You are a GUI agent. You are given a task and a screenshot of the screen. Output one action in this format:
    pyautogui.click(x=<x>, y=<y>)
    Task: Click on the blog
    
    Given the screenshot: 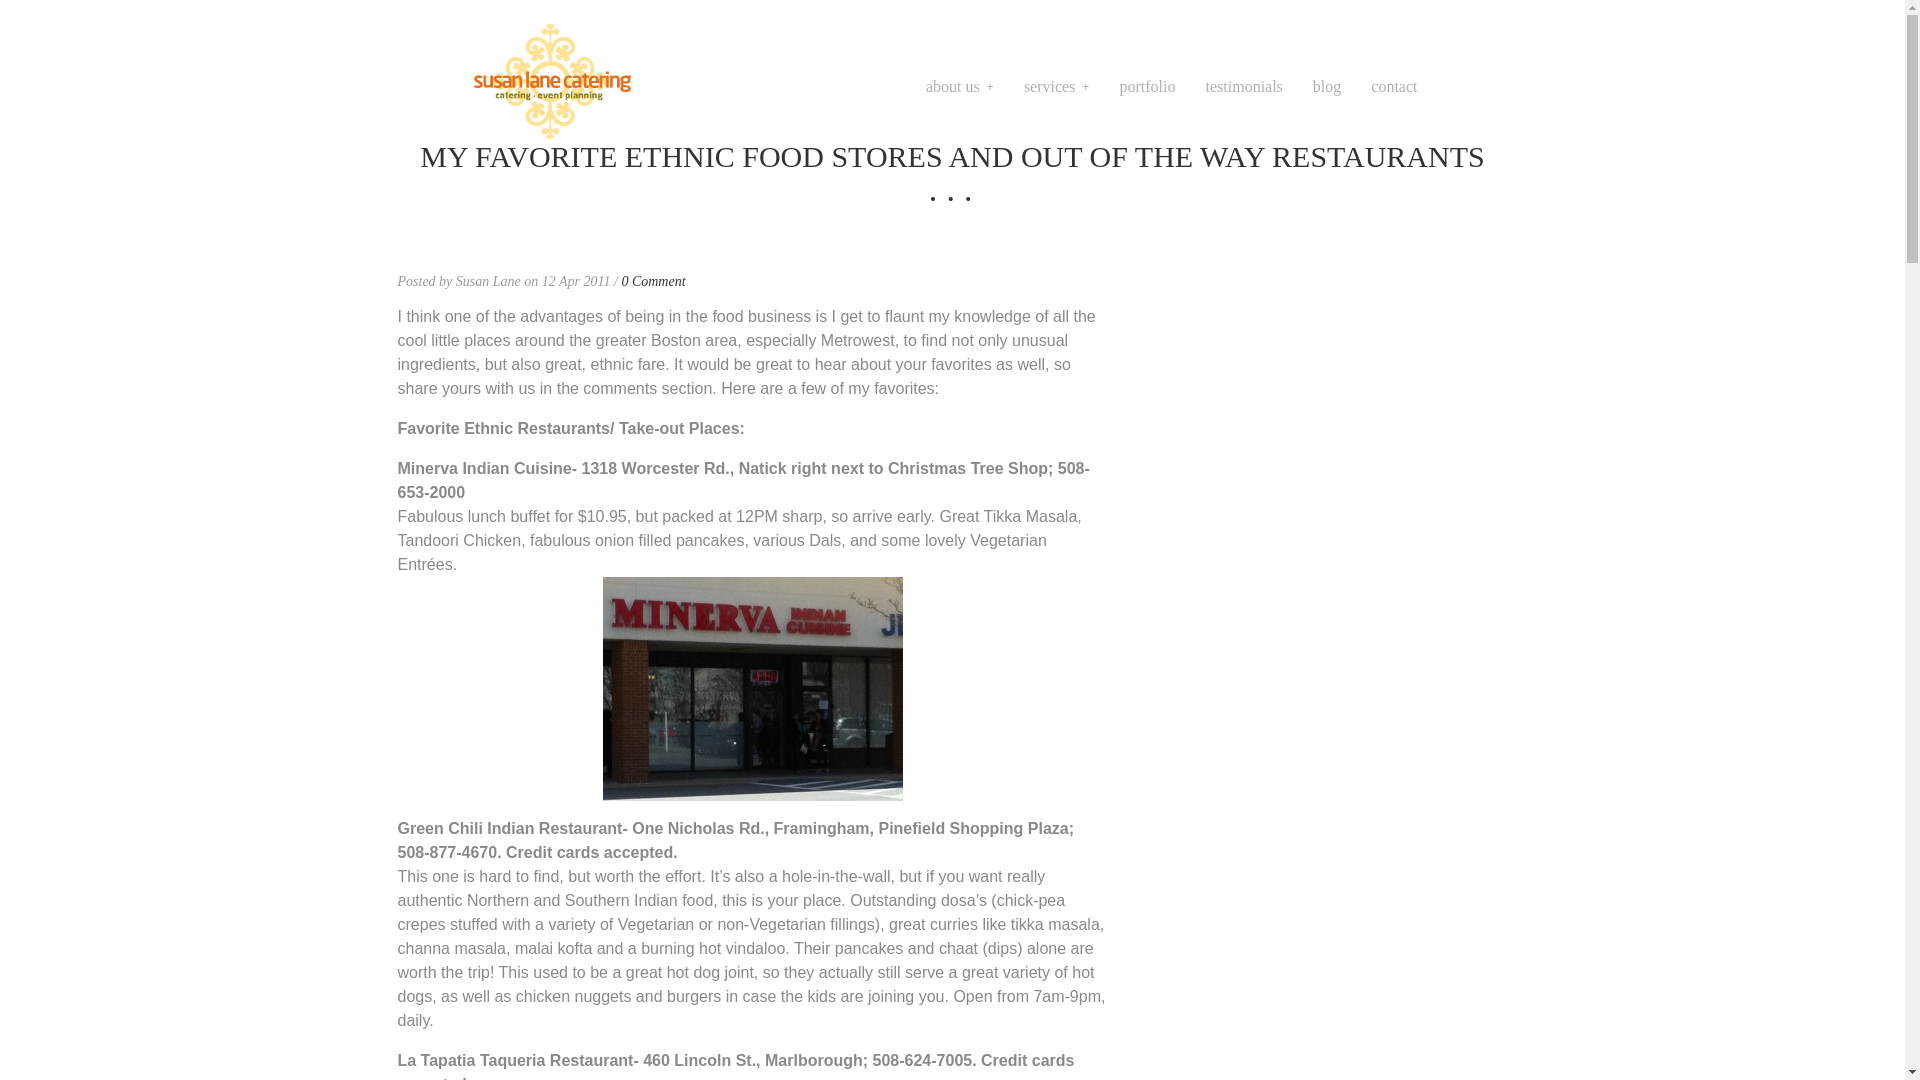 What is the action you would take?
    pyautogui.click(x=1326, y=87)
    